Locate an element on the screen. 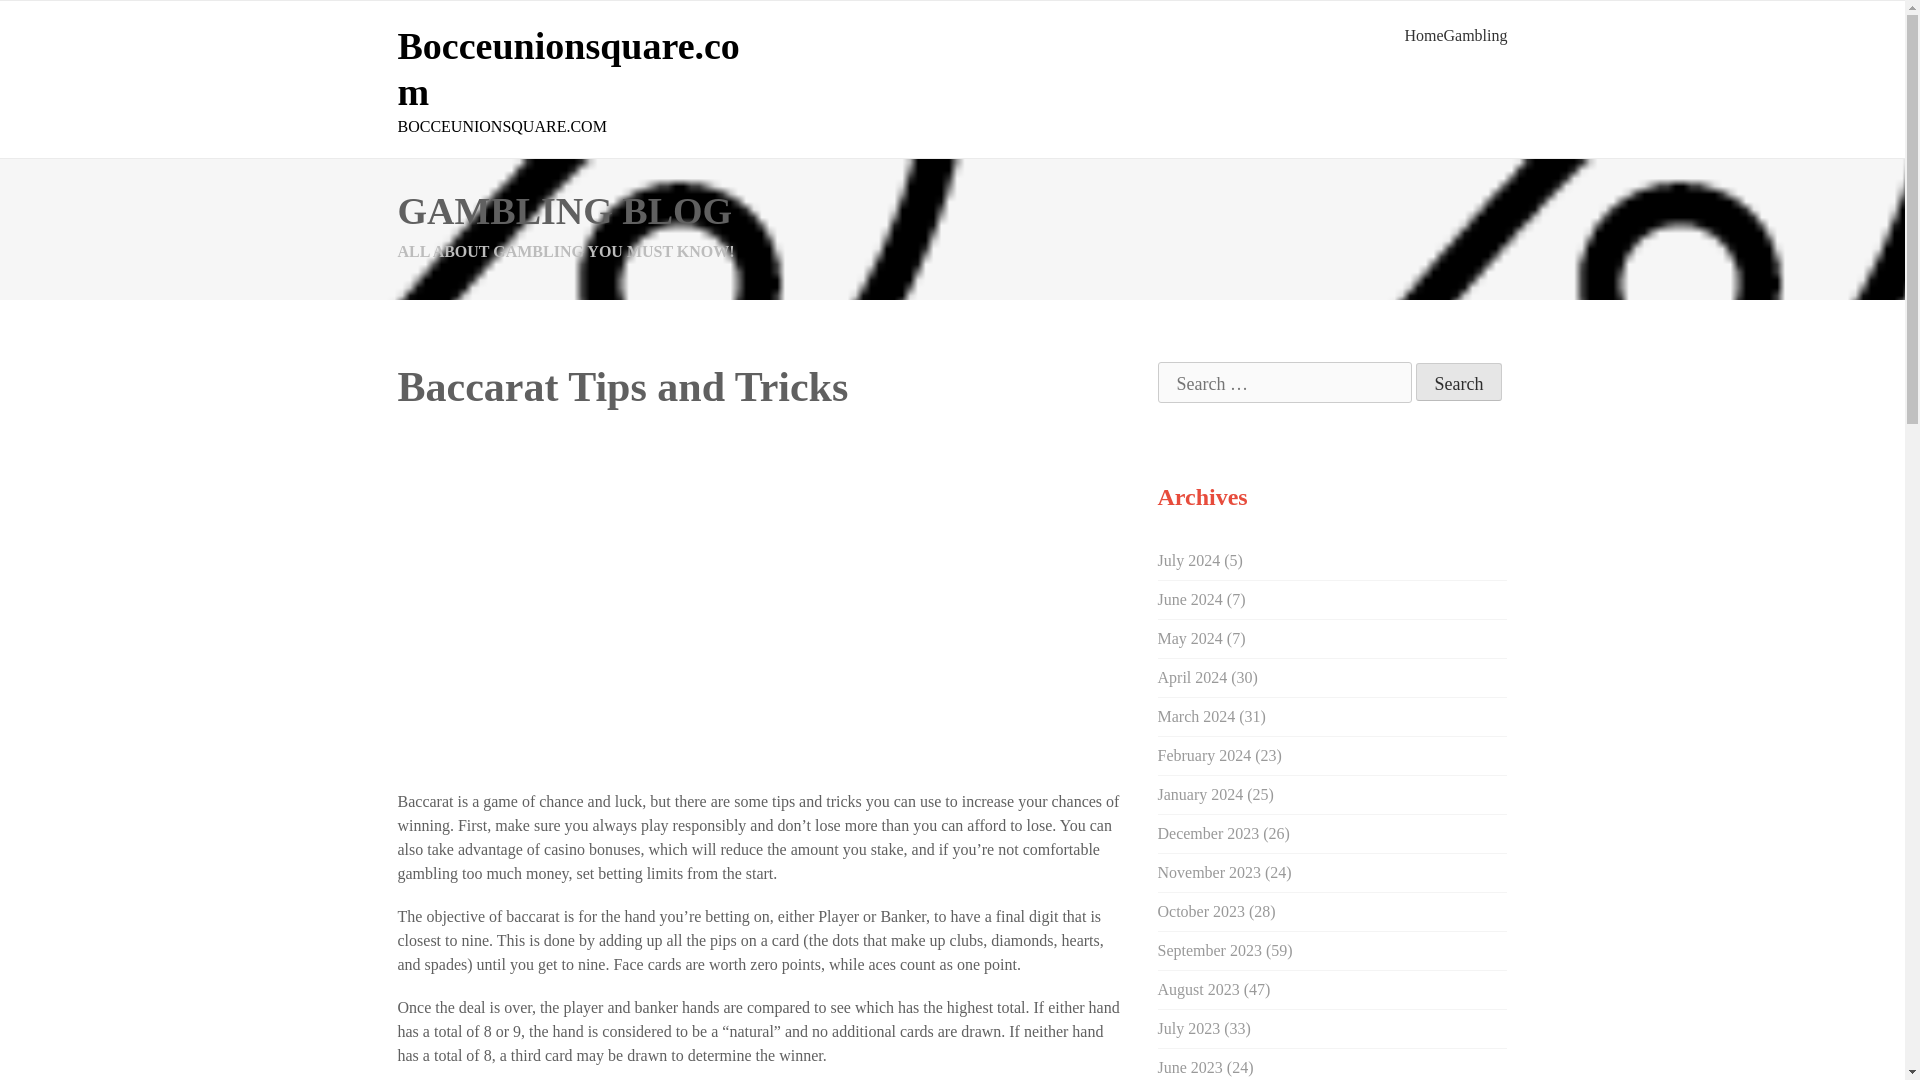 The height and width of the screenshot is (1080, 1920). February 2024 is located at coordinates (1204, 755).